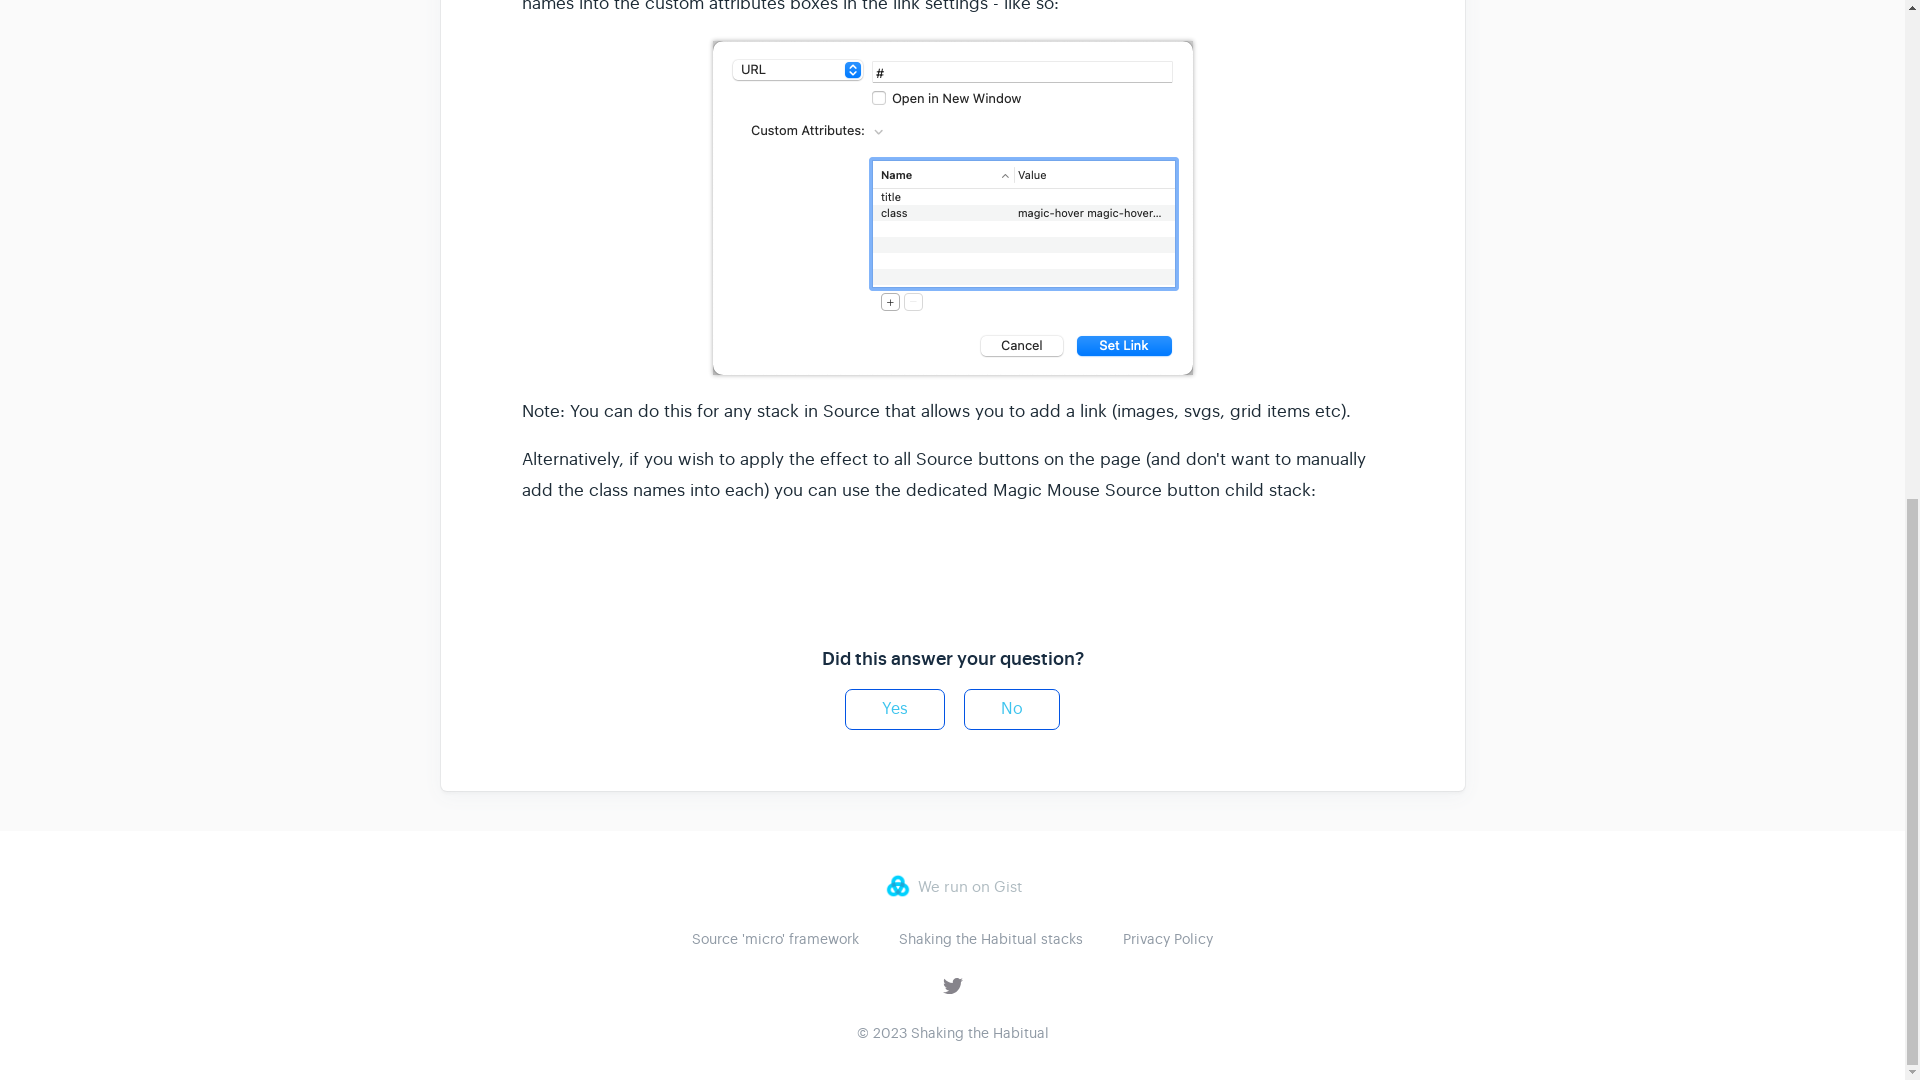  I want to click on We run on Gist, so click(951, 885).